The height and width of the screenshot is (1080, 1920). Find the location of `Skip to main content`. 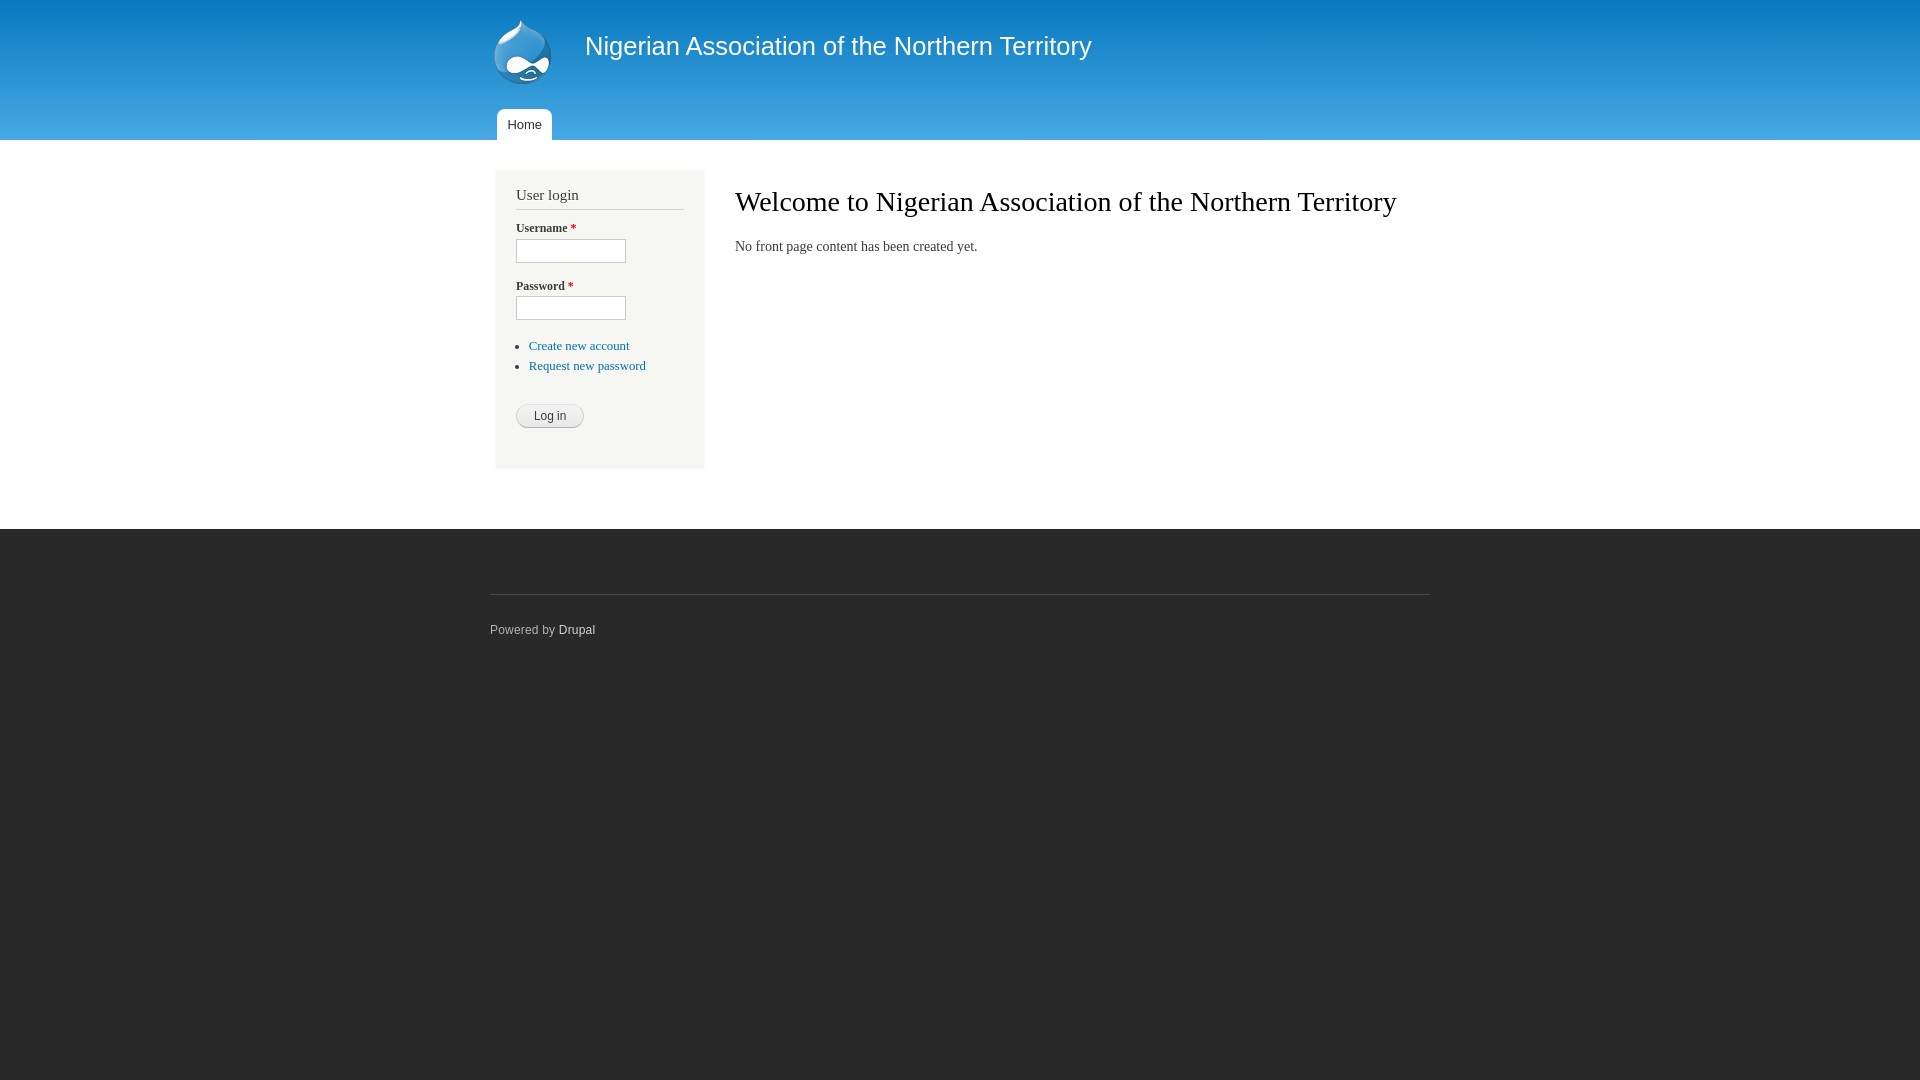

Skip to main content is located at coordinates (918, 2).